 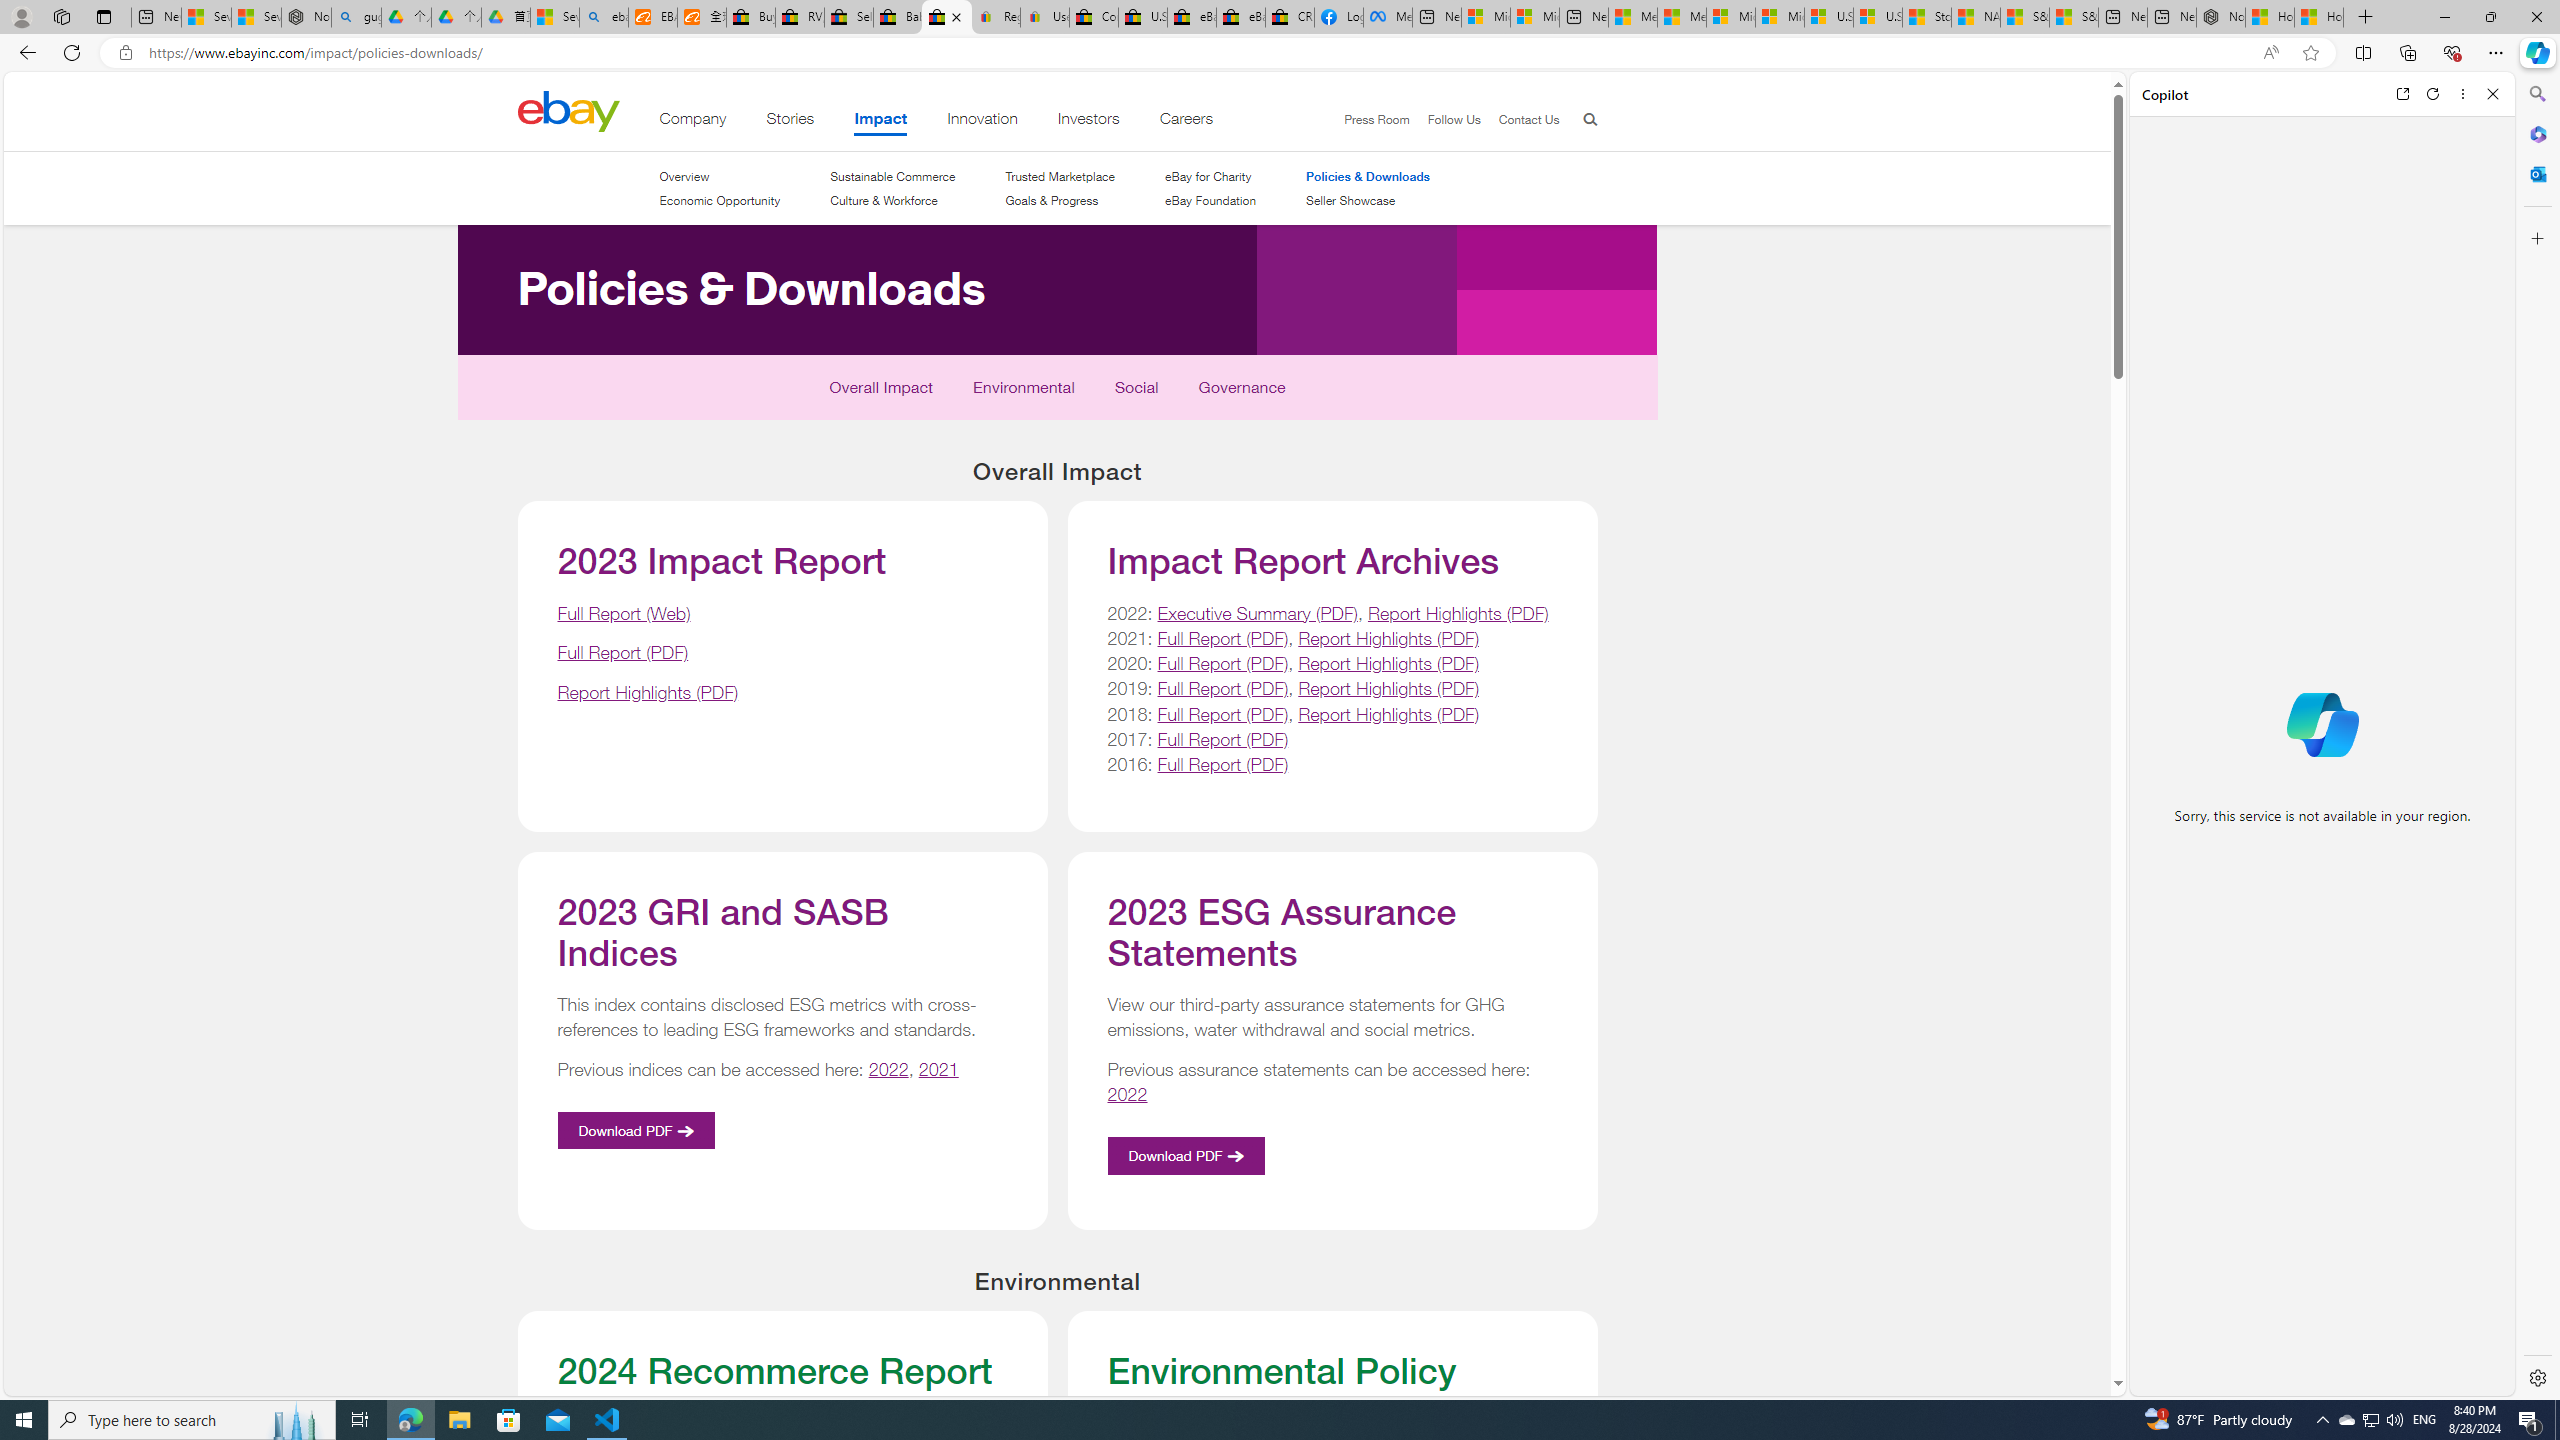 I want to click on Careers, so click(x=1186, y=122).